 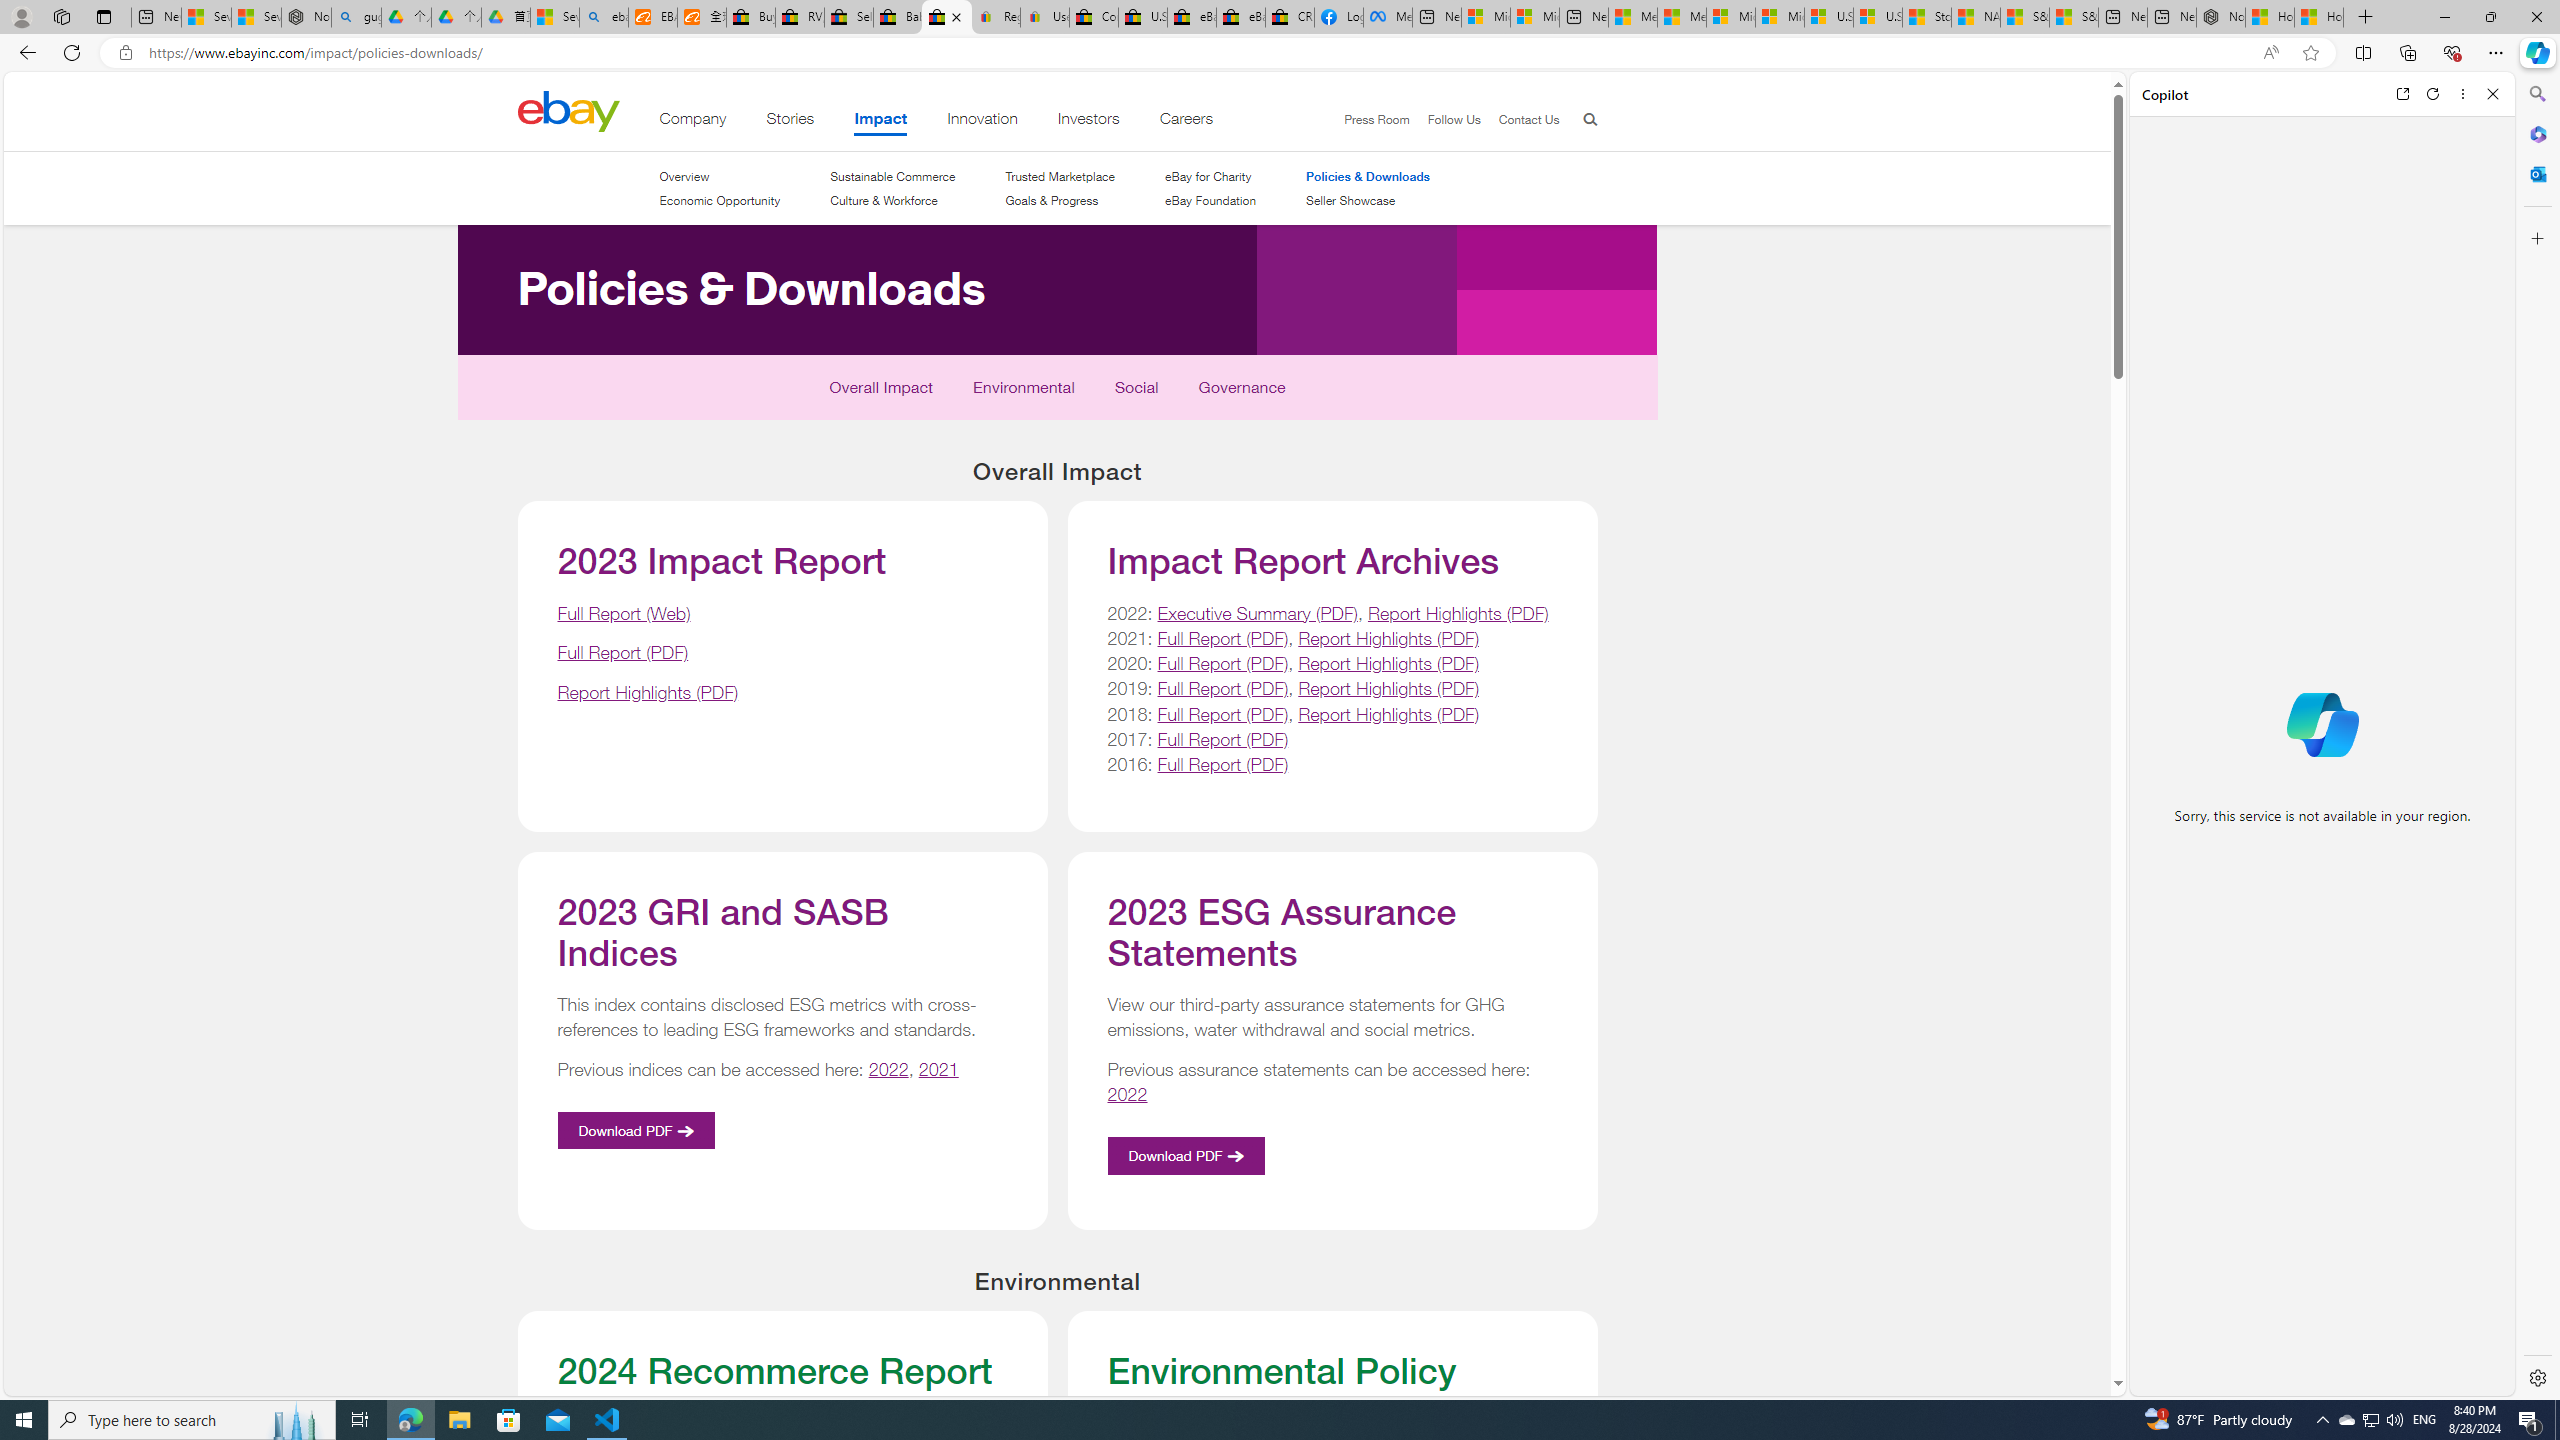 I want to click on Careers, so click(x=1186, y=122).